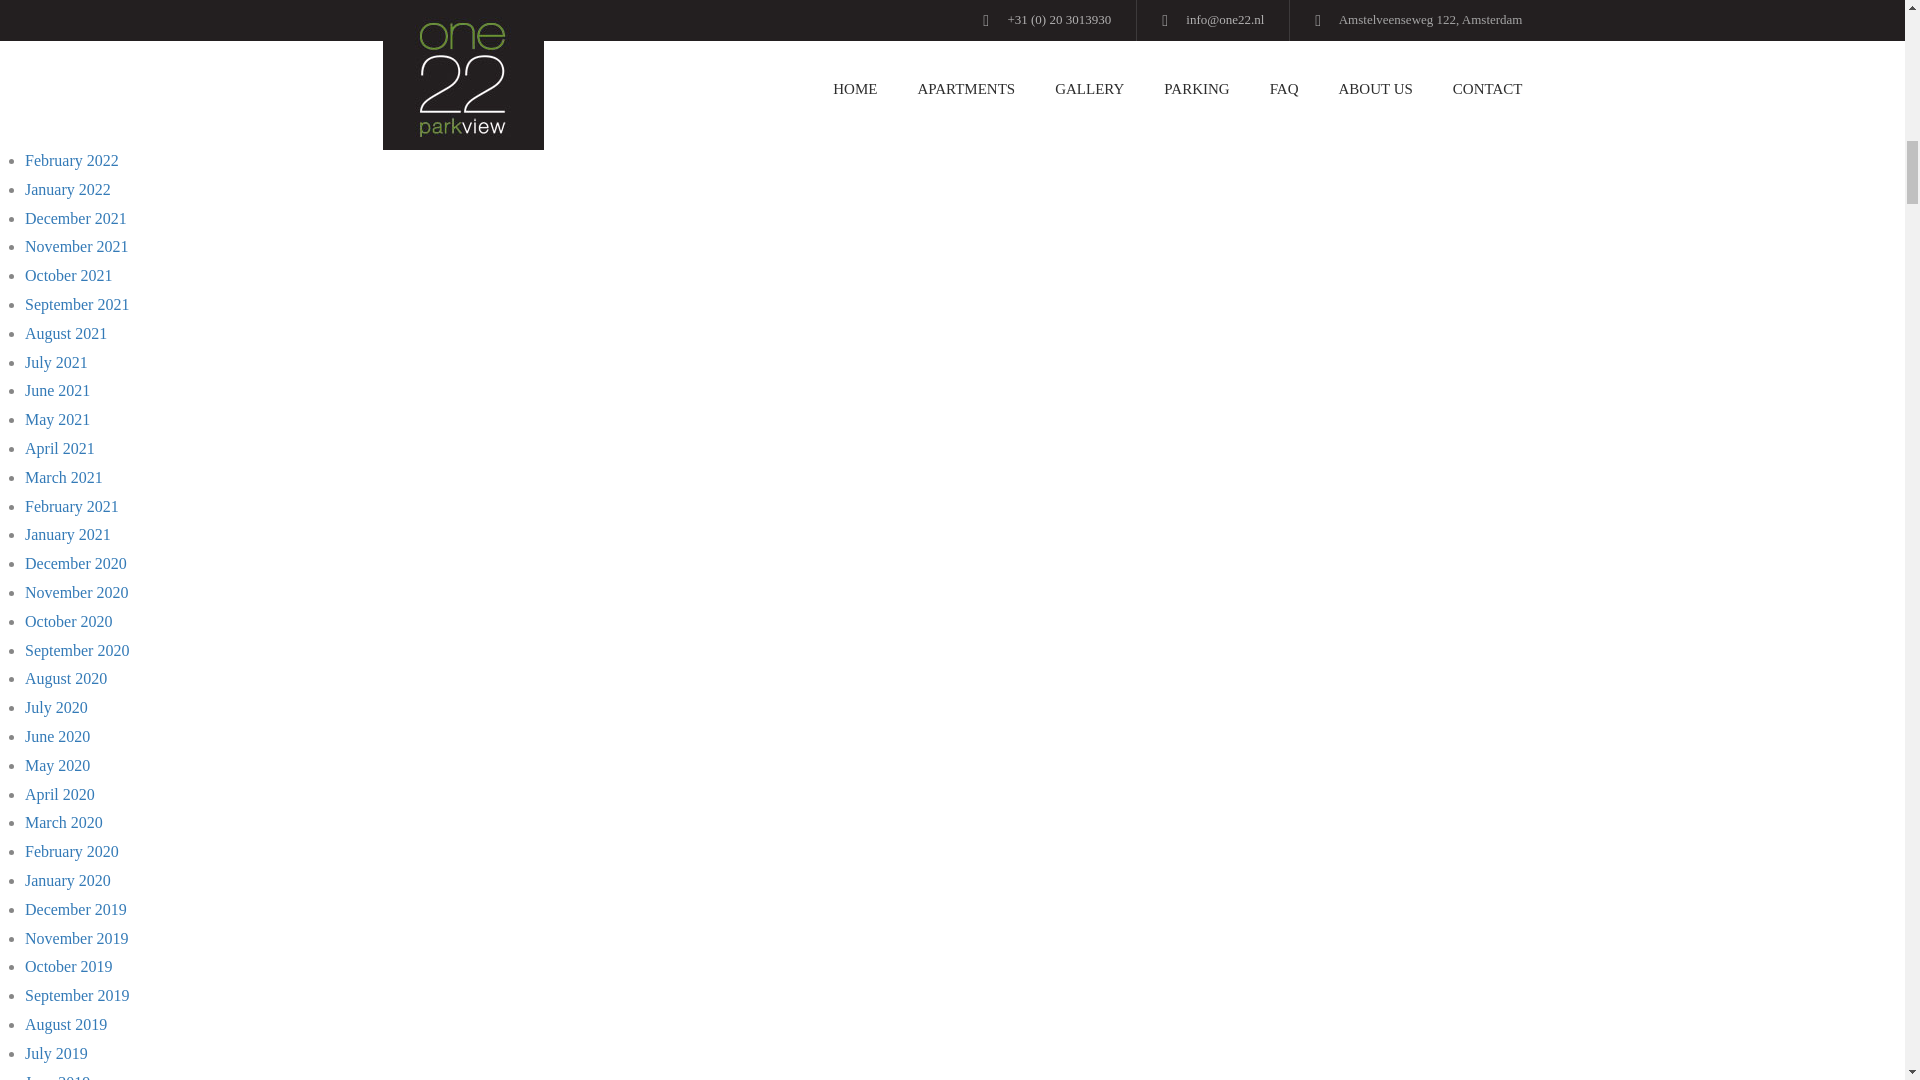  I want to click on October 2021, so click(68, 275).